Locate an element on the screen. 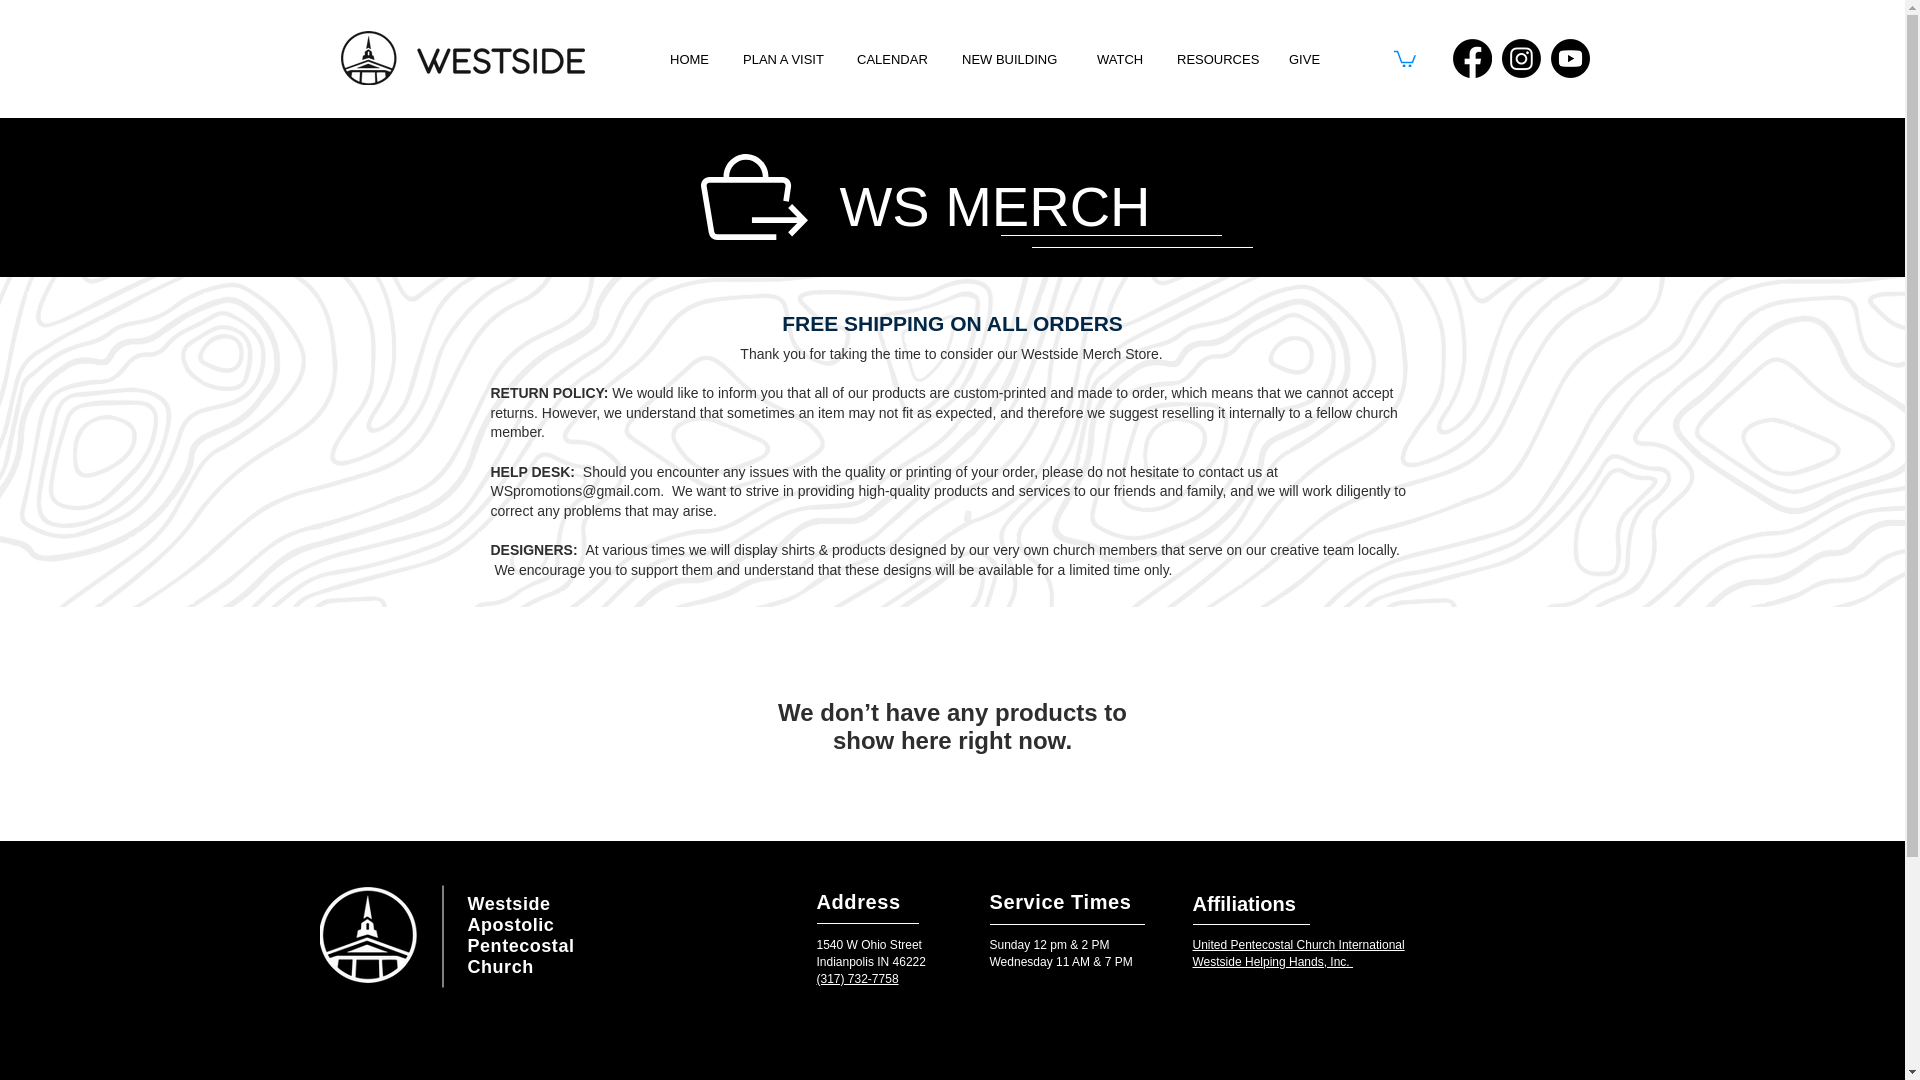  HOME is located at coordinates (690, 58).